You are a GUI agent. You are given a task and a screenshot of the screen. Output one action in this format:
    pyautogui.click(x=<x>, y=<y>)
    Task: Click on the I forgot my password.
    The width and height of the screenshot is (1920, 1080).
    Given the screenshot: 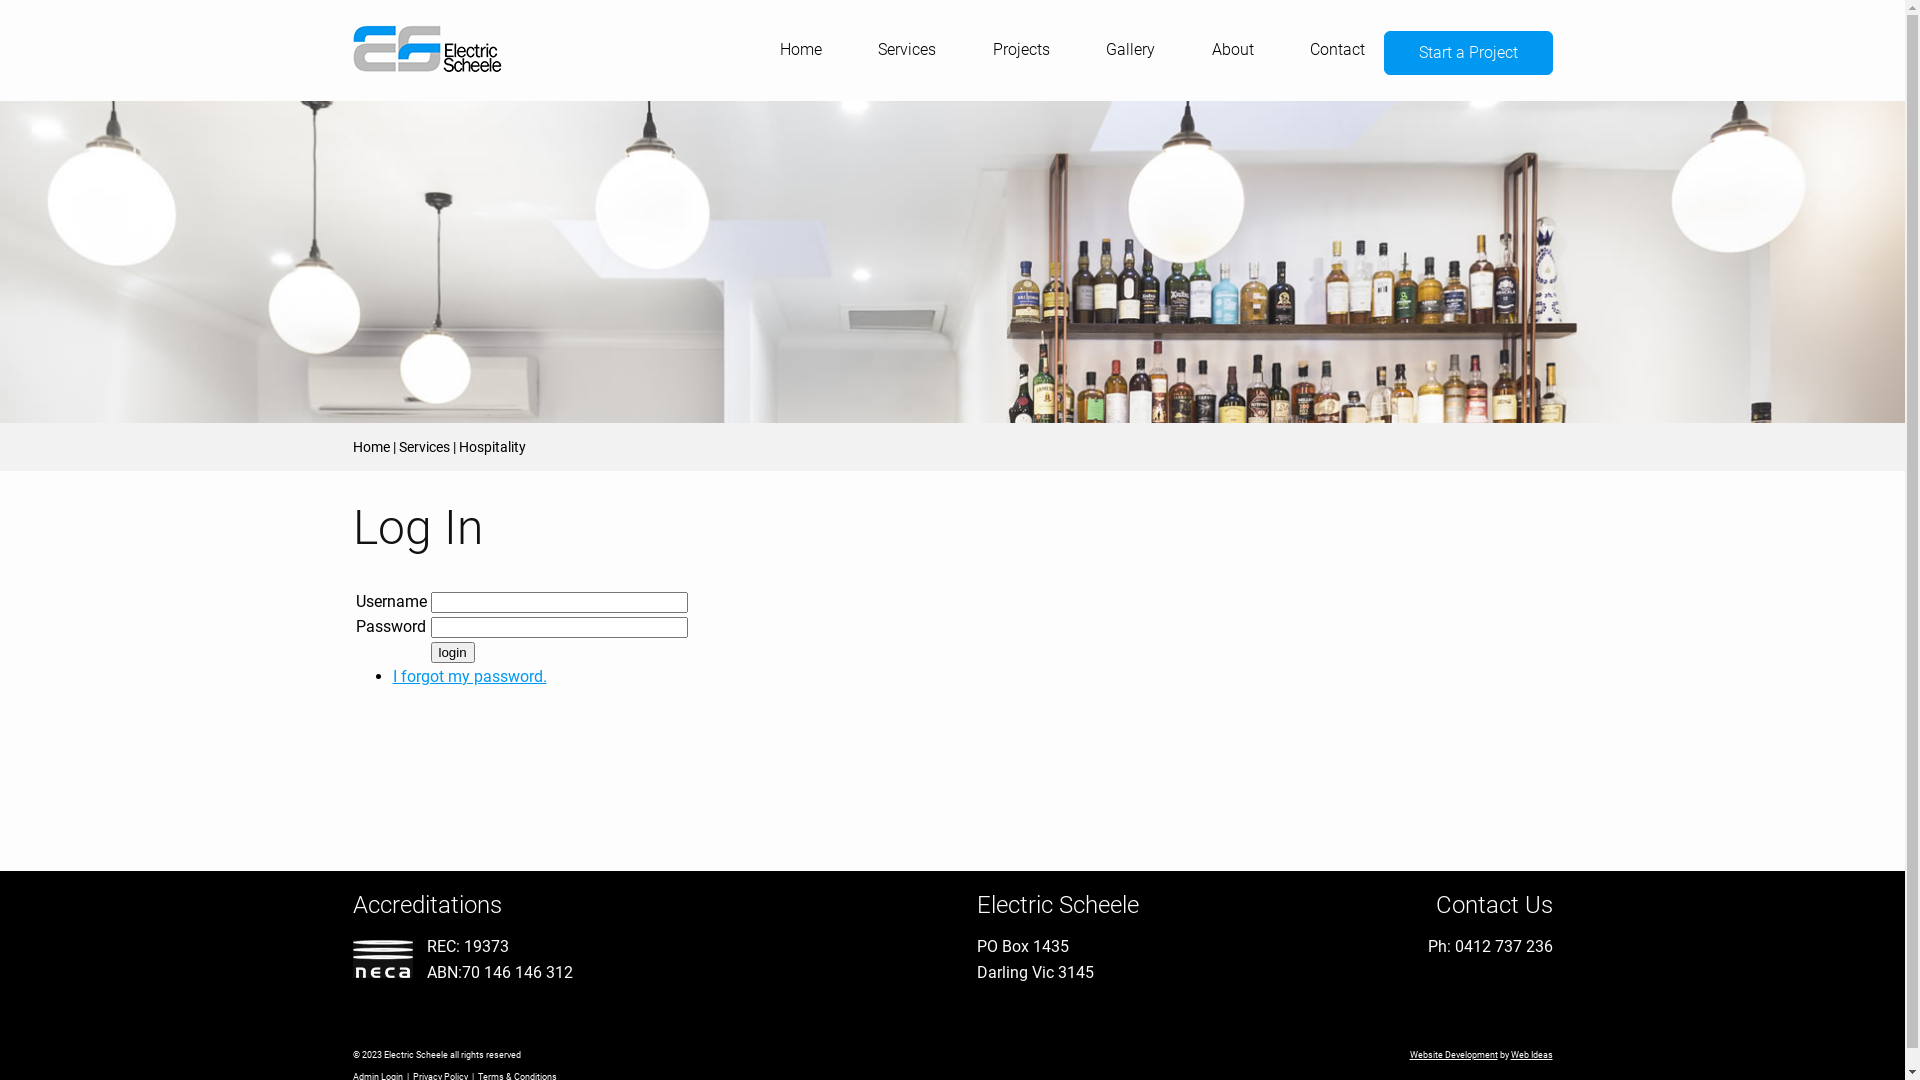 What is the action you would take?
    pyautogui.click(x=469, y=676)
    